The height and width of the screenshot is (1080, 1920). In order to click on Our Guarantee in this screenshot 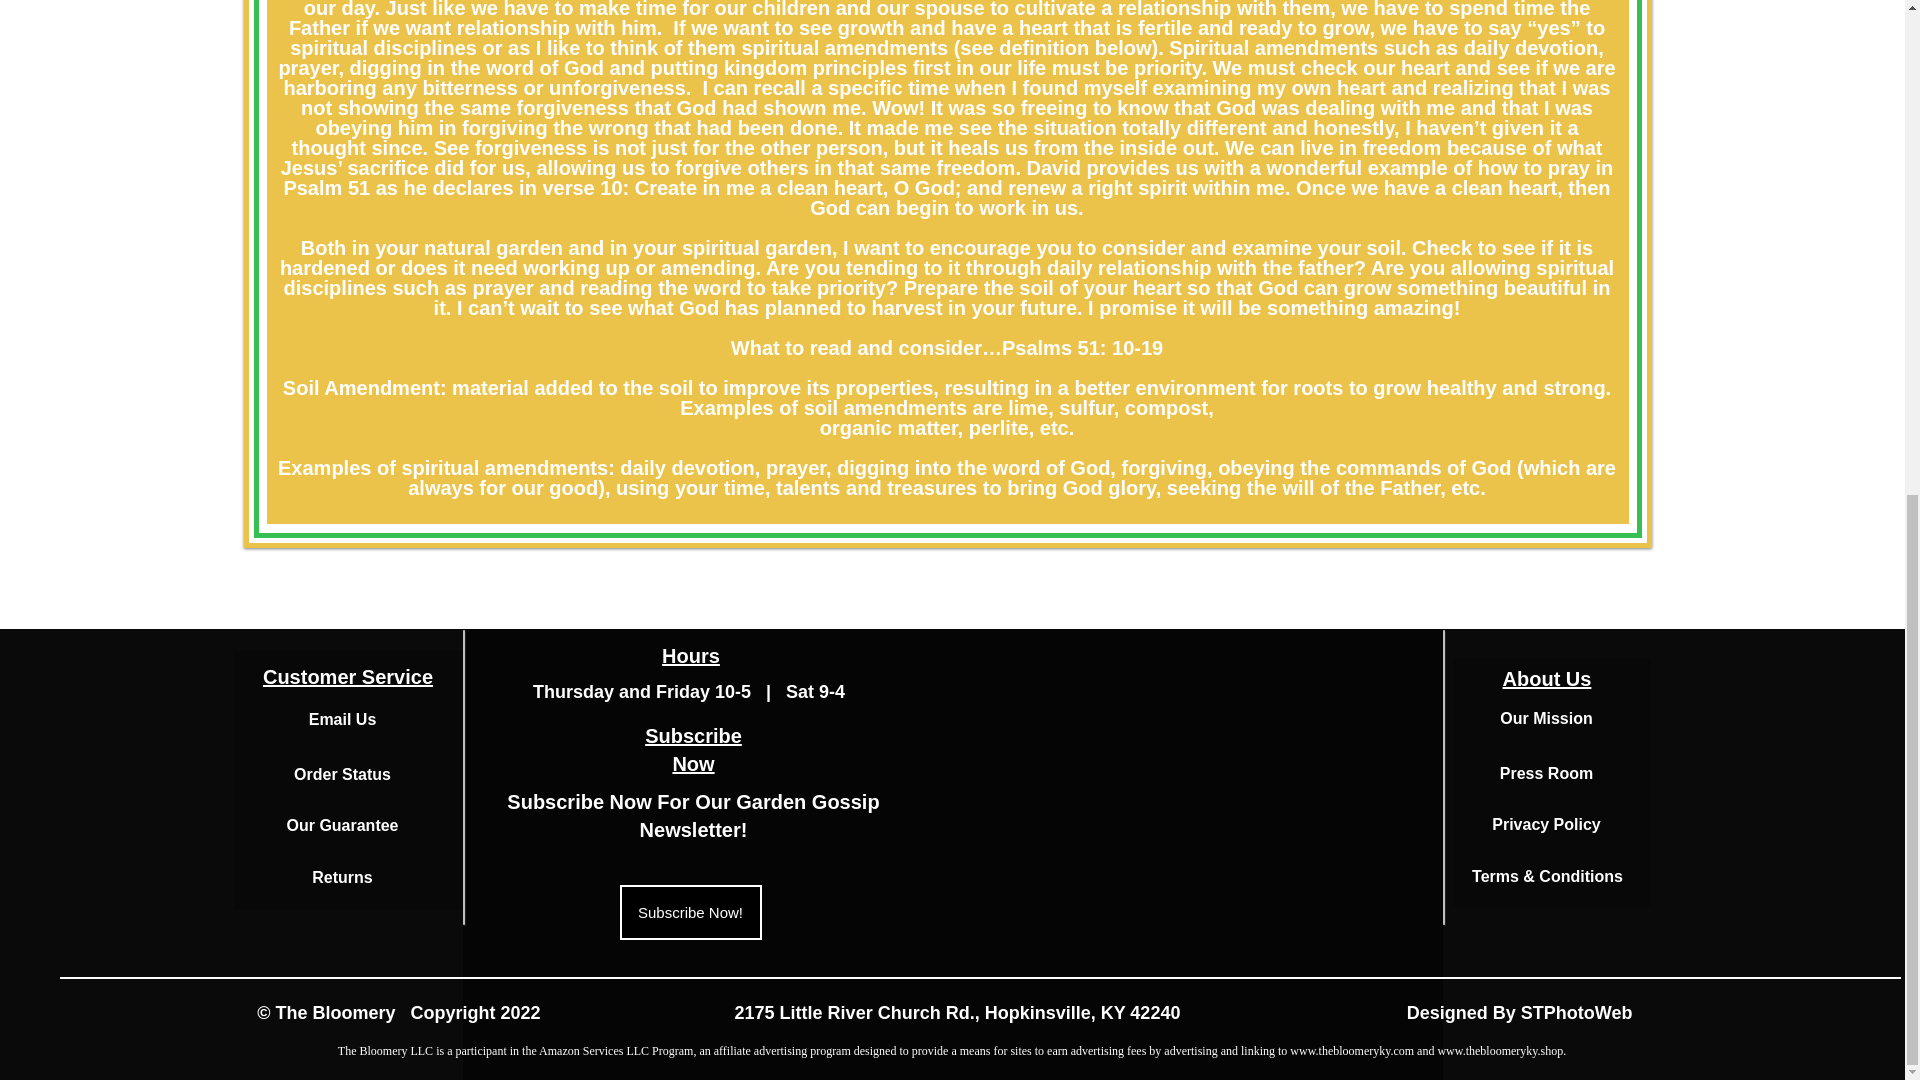, I will do `click(342, 824)`.